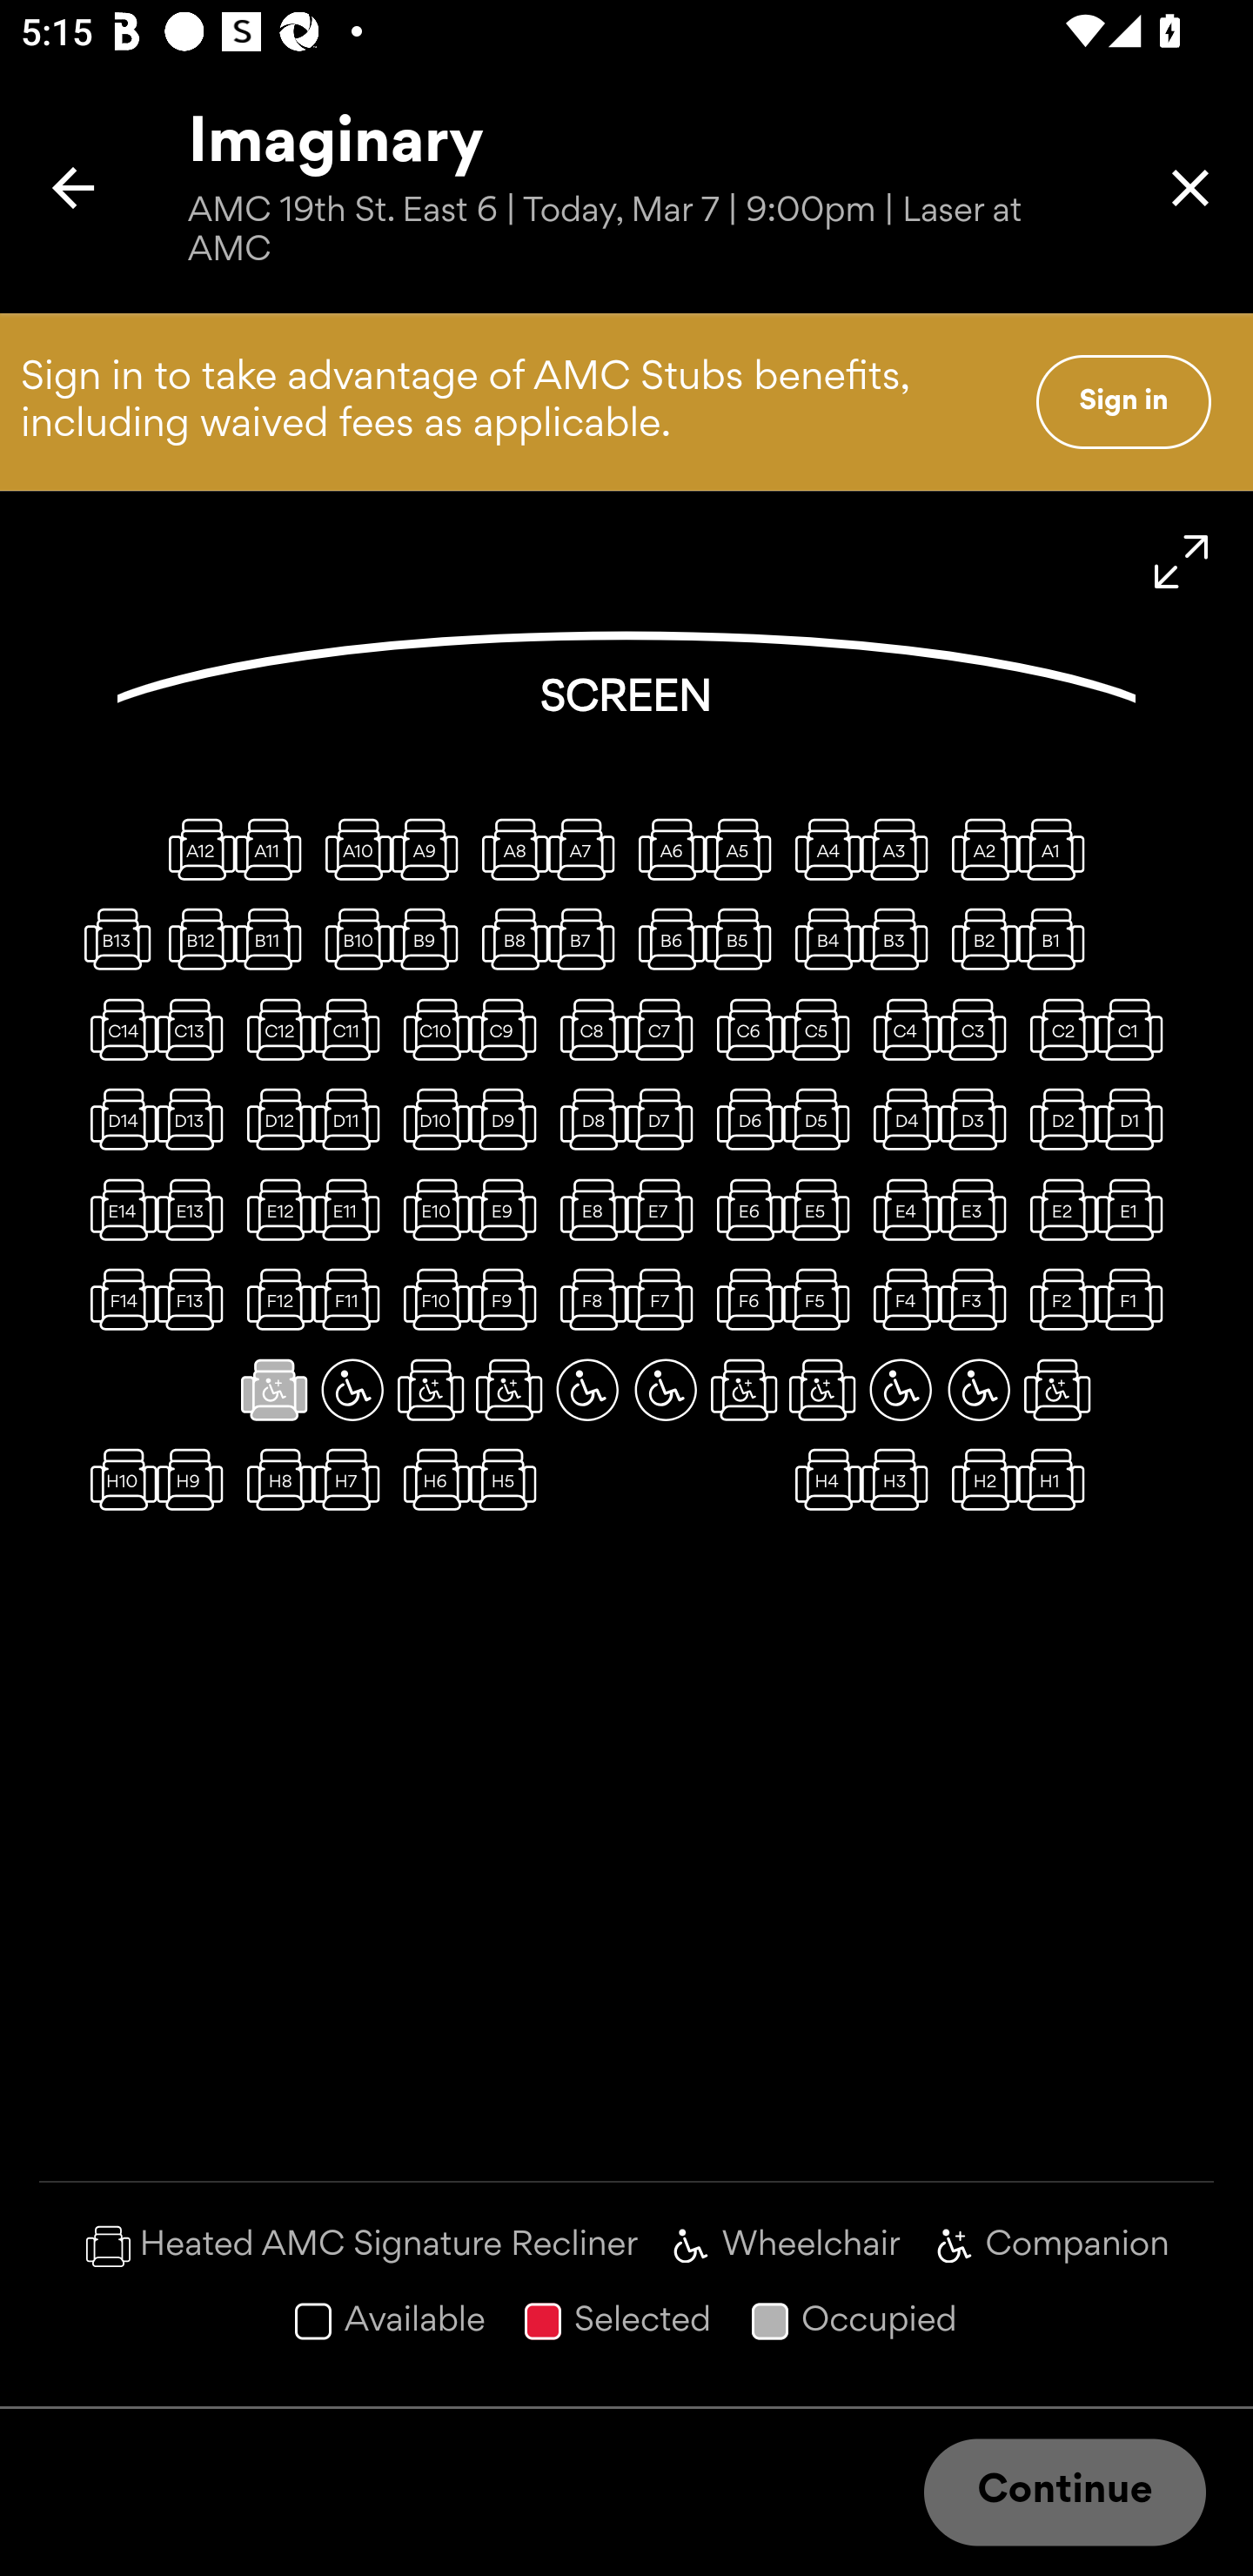  I want to click on D11, Regular seat, available, so click(352, 1119).